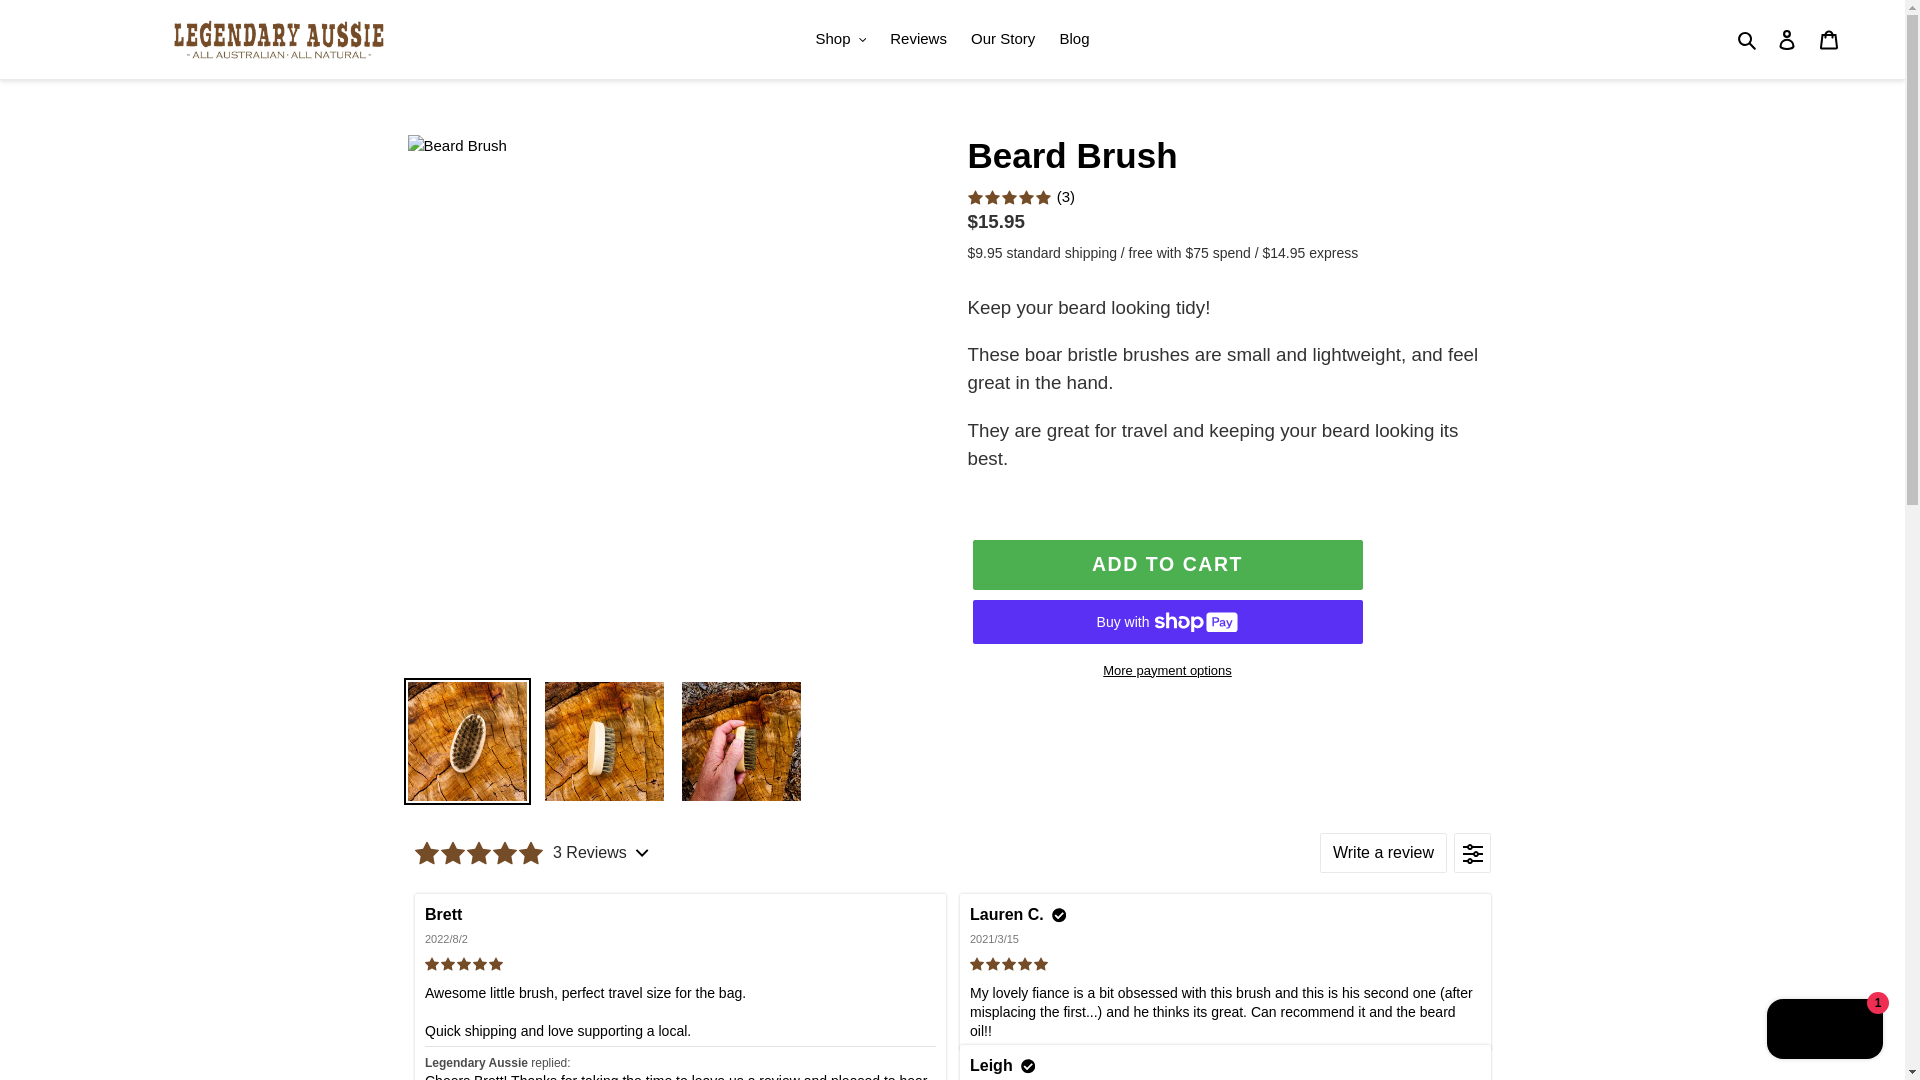 This screenshot has width=1920, height=1080. I want to click on Shop, so click(842, 39).